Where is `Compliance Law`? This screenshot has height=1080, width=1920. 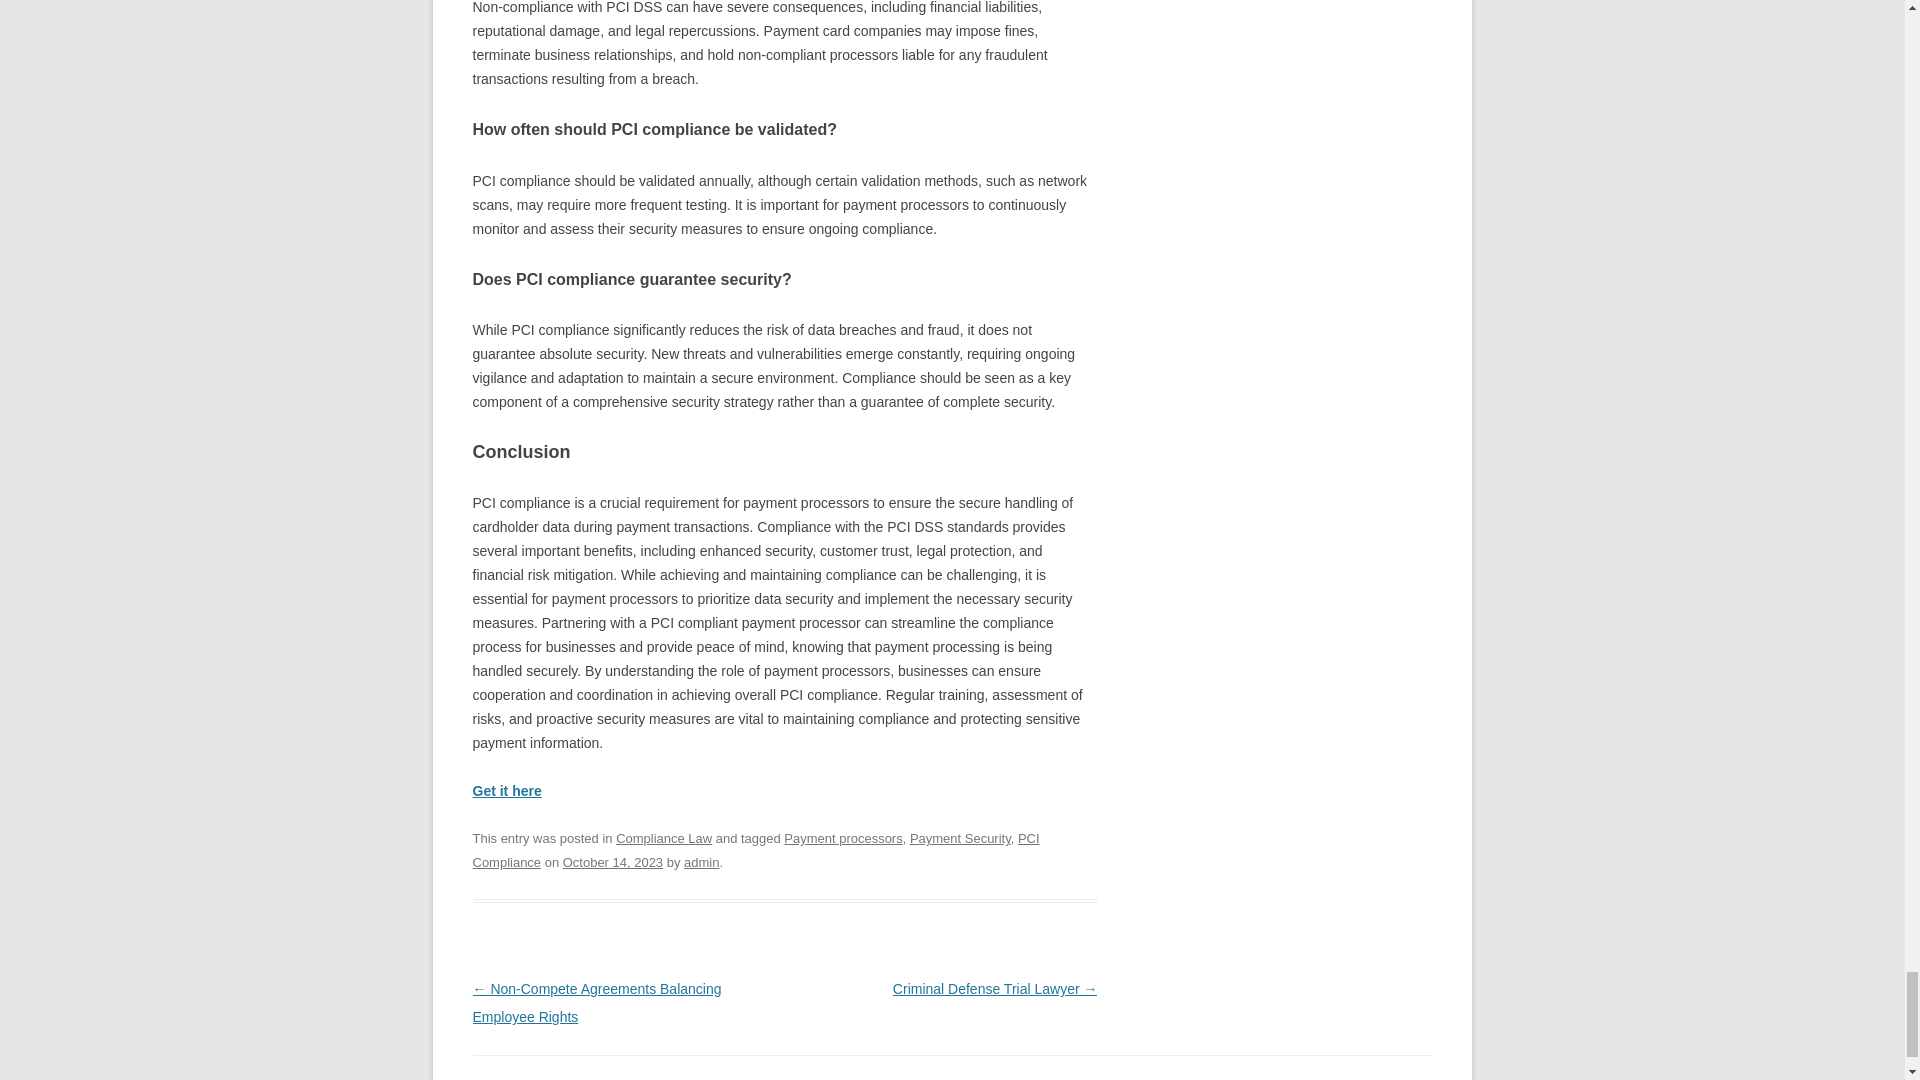 Compliance Law is located at coordinates (664, 838).